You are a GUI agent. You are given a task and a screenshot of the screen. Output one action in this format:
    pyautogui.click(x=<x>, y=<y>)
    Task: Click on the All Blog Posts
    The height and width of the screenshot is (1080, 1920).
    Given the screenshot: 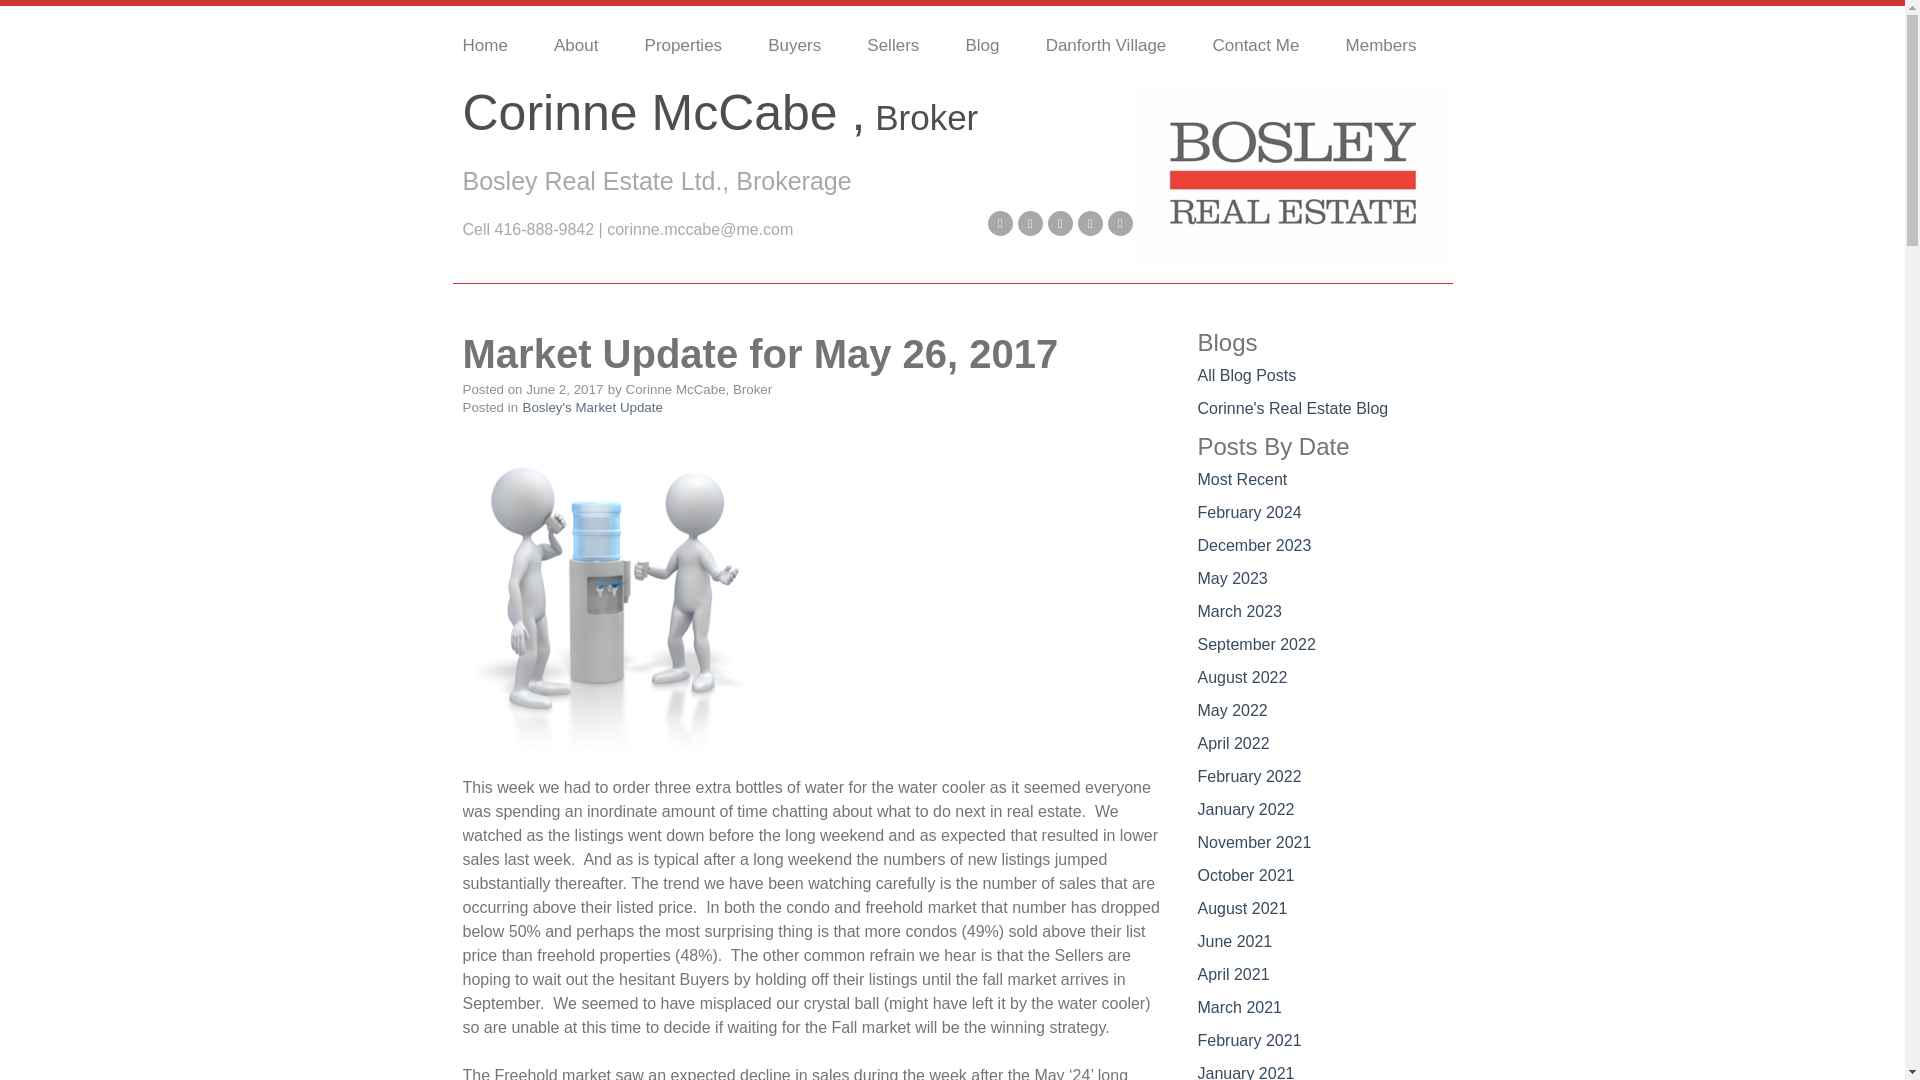 What is the action you would take?
    pyautogui.click(x=1248, y=376)
    